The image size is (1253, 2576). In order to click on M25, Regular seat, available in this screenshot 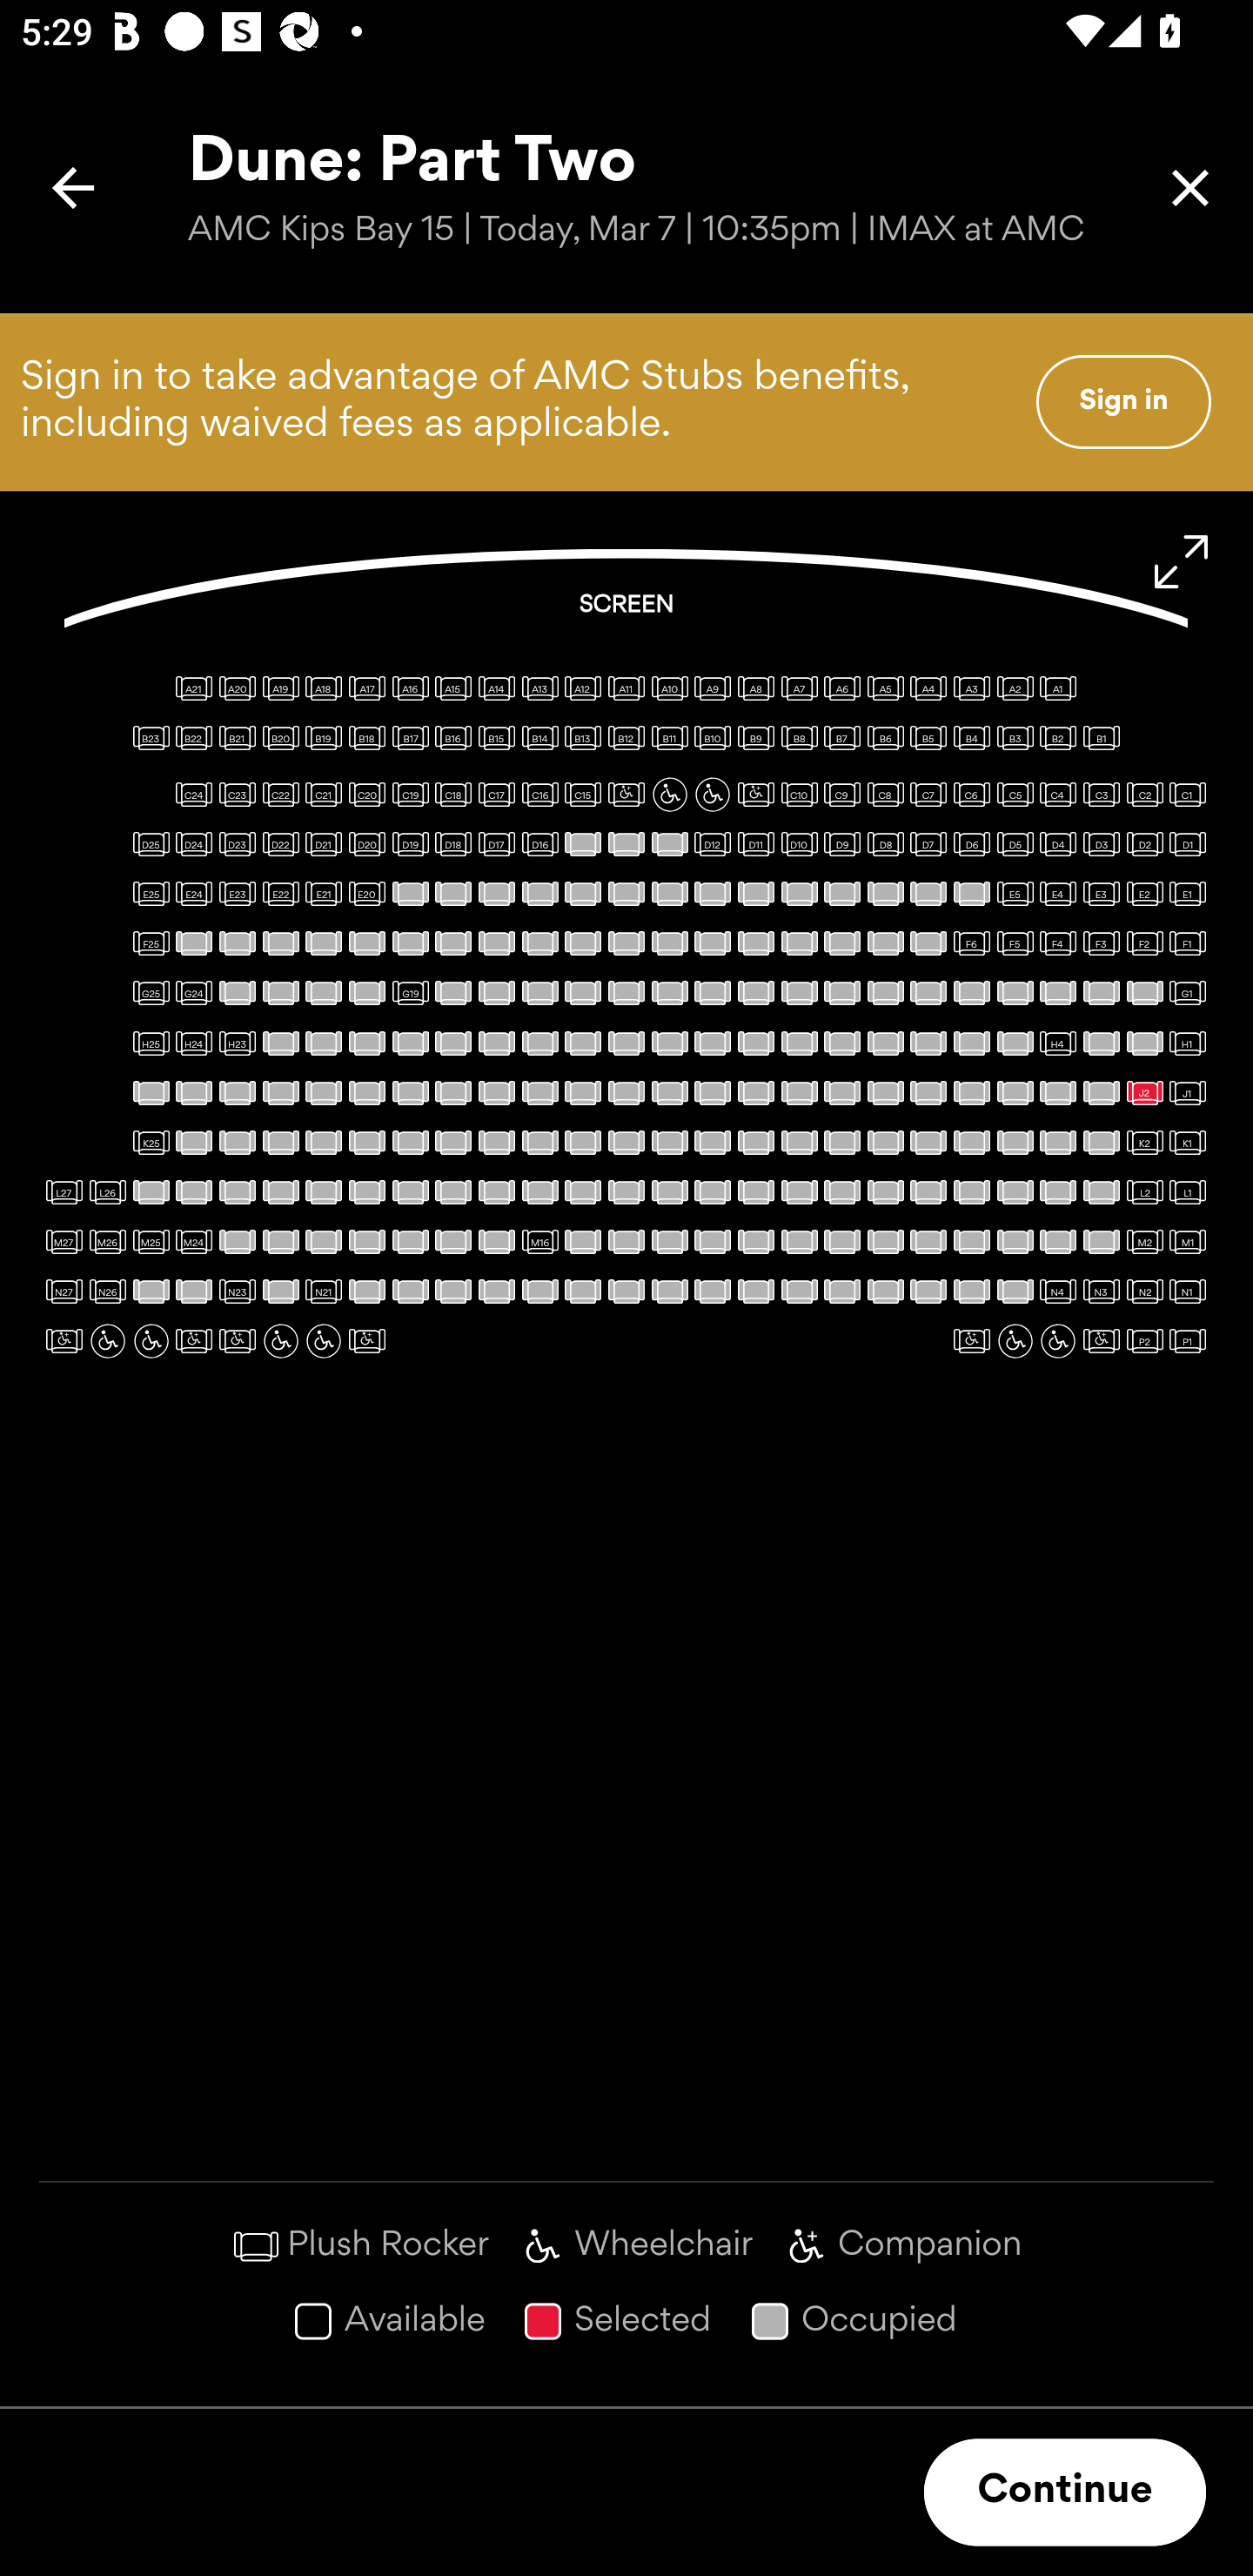, I will do `click(151, 1241)`.